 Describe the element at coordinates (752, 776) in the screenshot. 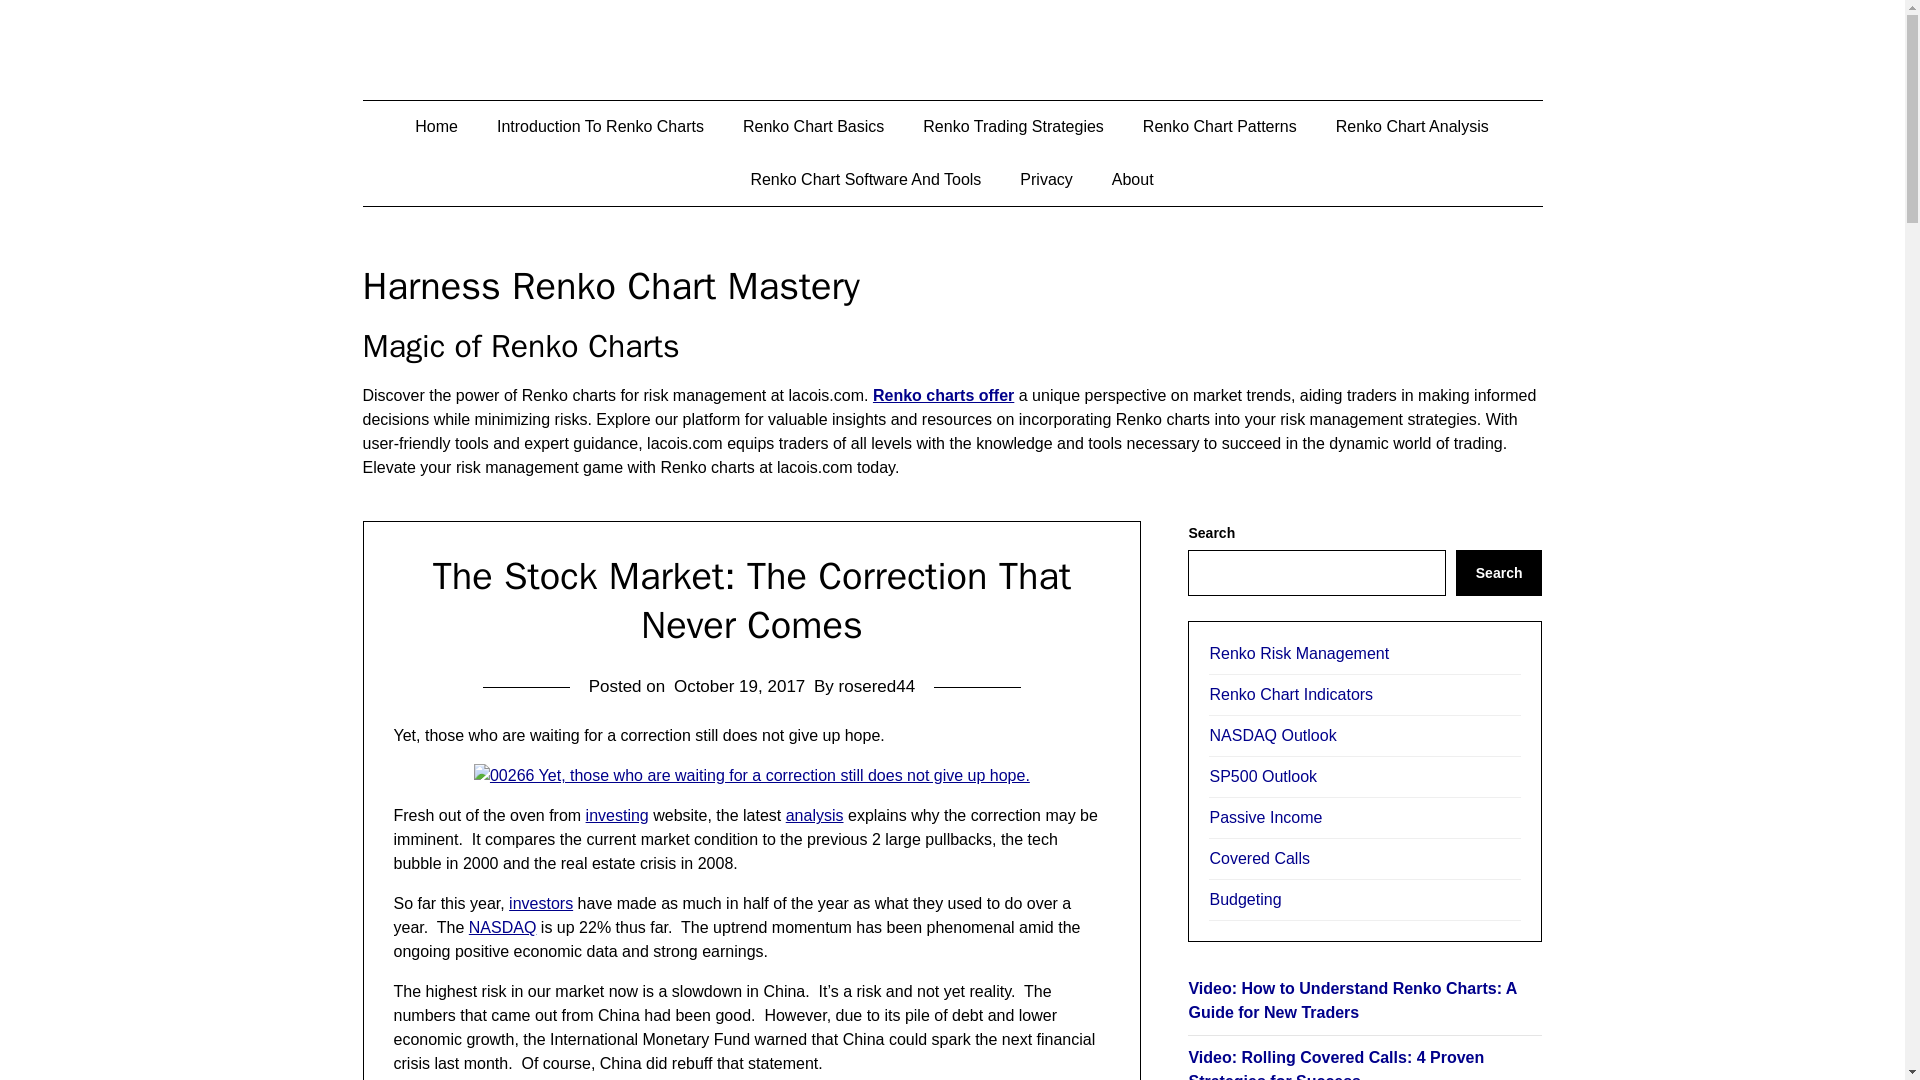

I see `The Stock Market: The Correction That Never Comes 1` at that location.